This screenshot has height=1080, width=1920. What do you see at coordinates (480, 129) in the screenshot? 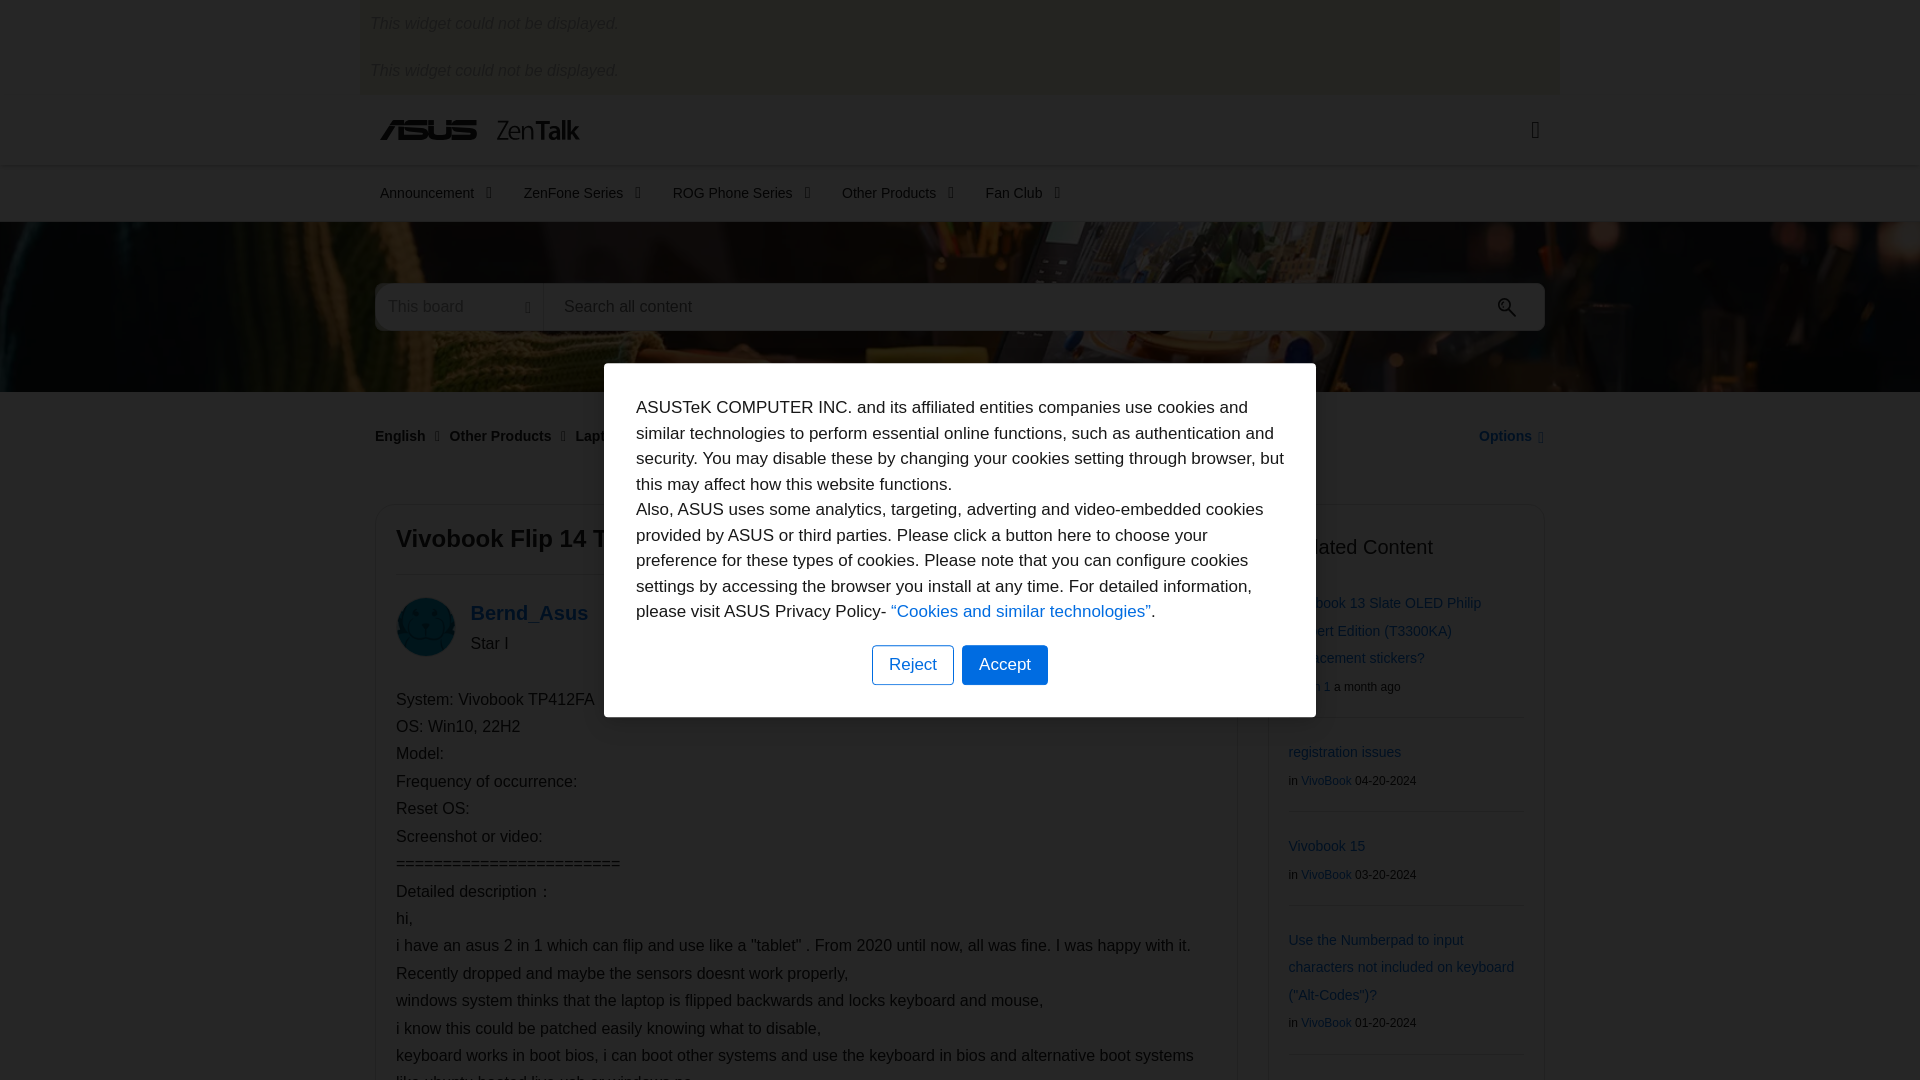
I see `ASUS - ZenTalk` at bounding box center [480, 129].